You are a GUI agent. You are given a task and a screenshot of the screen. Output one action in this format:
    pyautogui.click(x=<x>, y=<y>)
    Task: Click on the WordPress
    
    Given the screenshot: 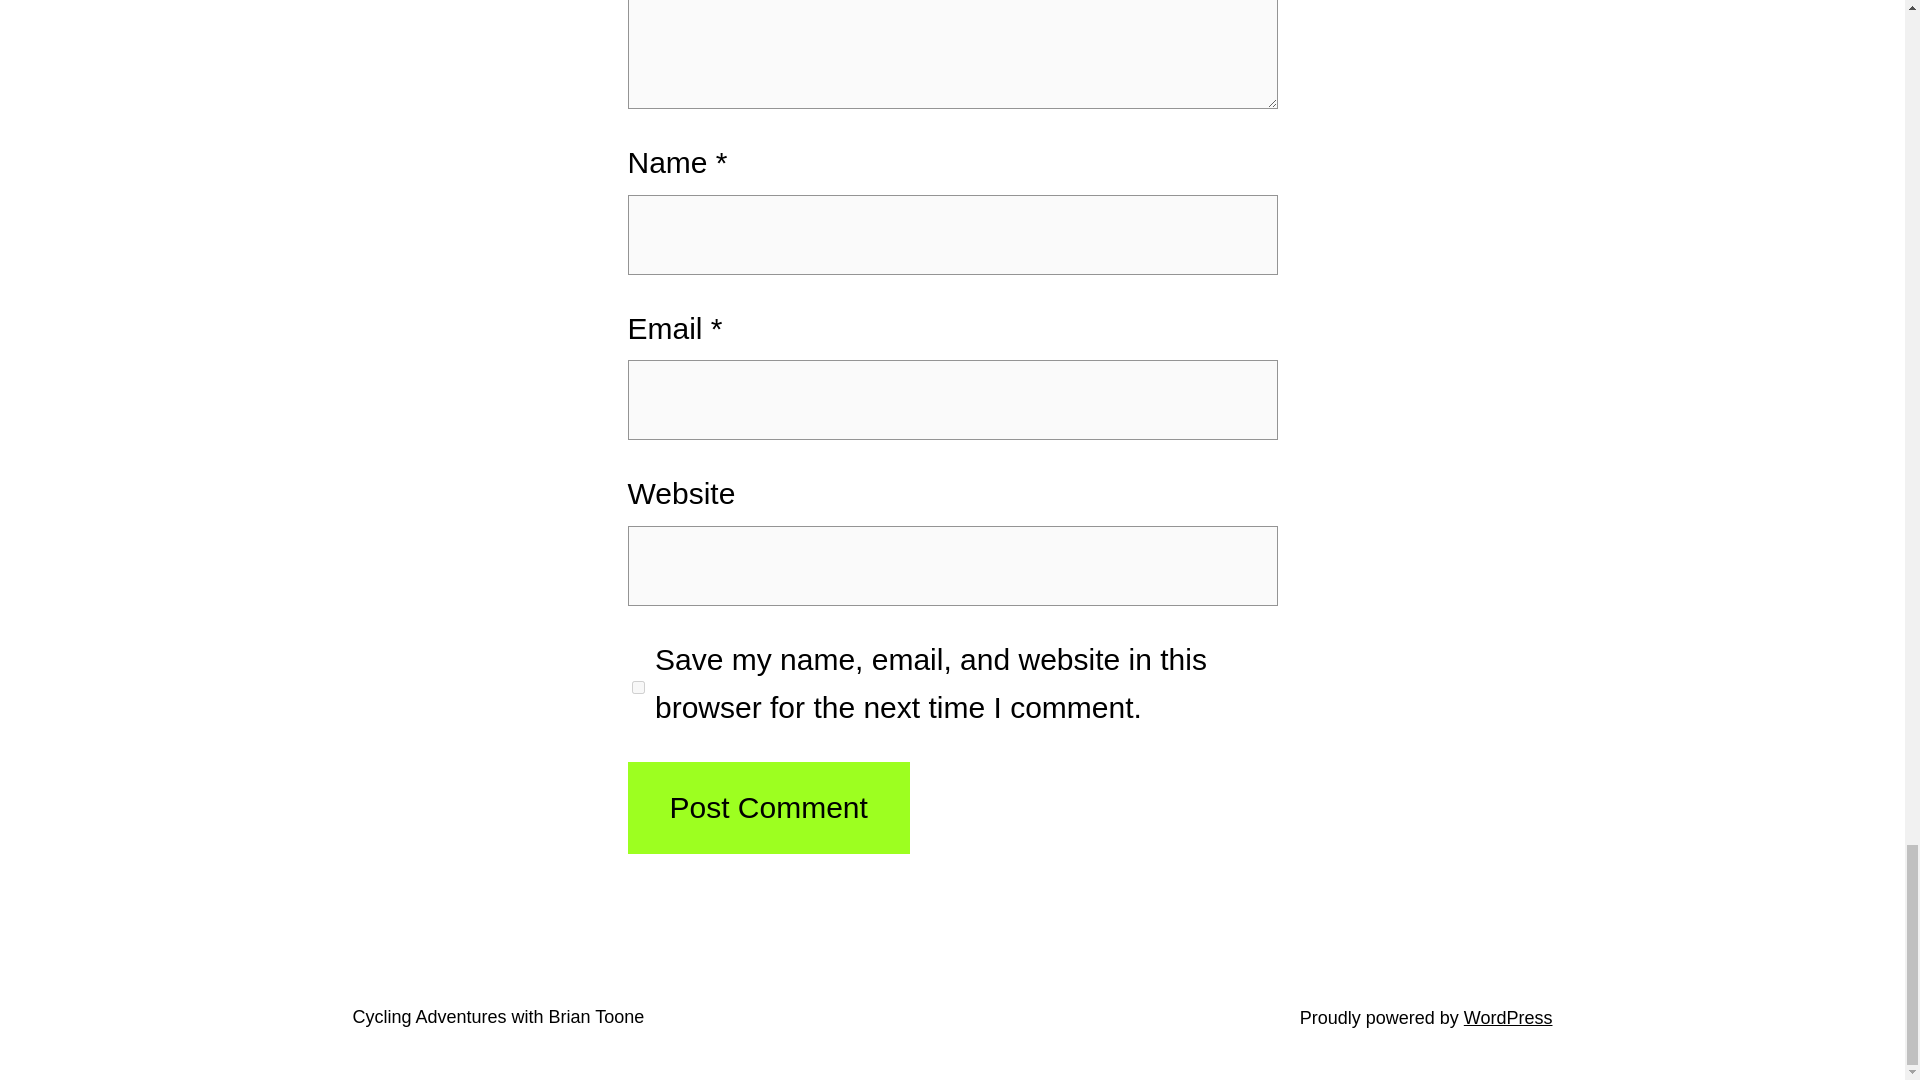 What is the action you would take?
    pyautogui.click(x=1508, y=1018)
    